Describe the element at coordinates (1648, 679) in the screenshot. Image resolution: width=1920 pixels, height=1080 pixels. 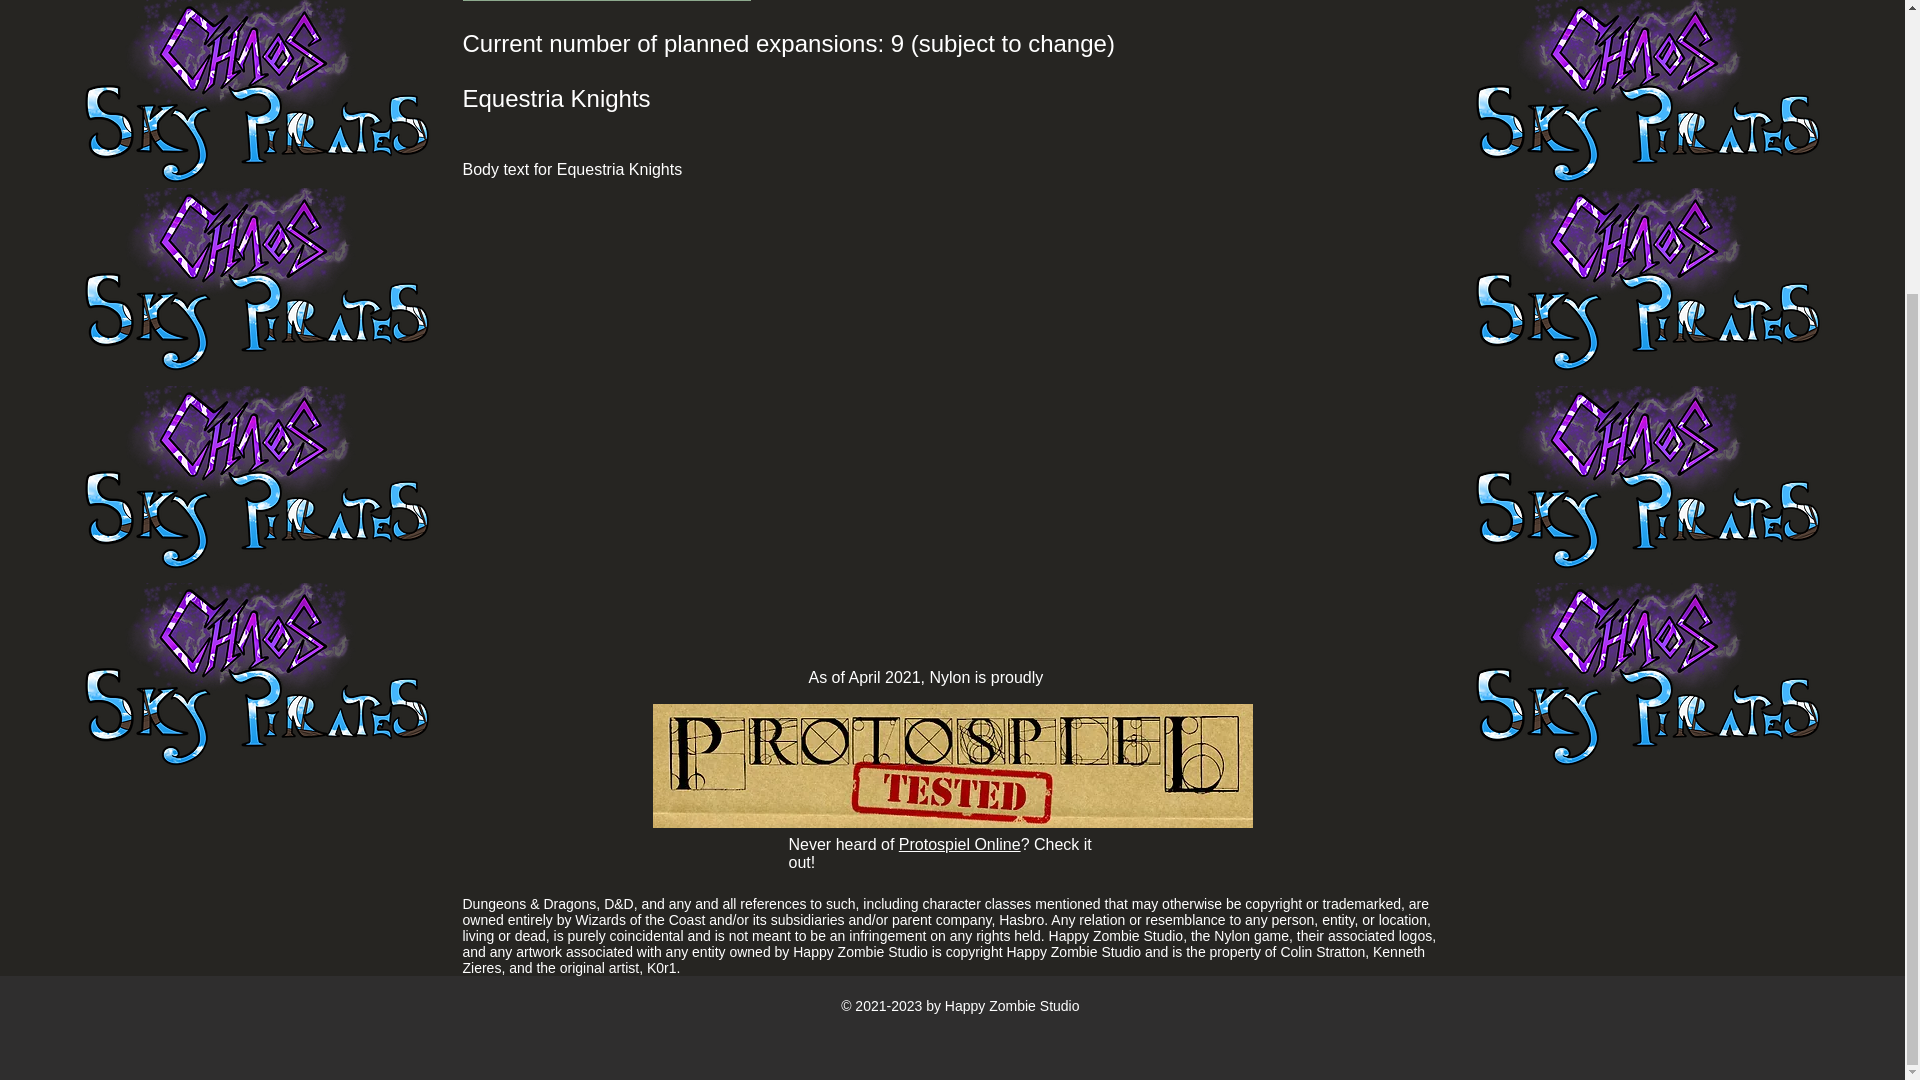
I see `Chaos-Sky-Pirates.png` at that location.